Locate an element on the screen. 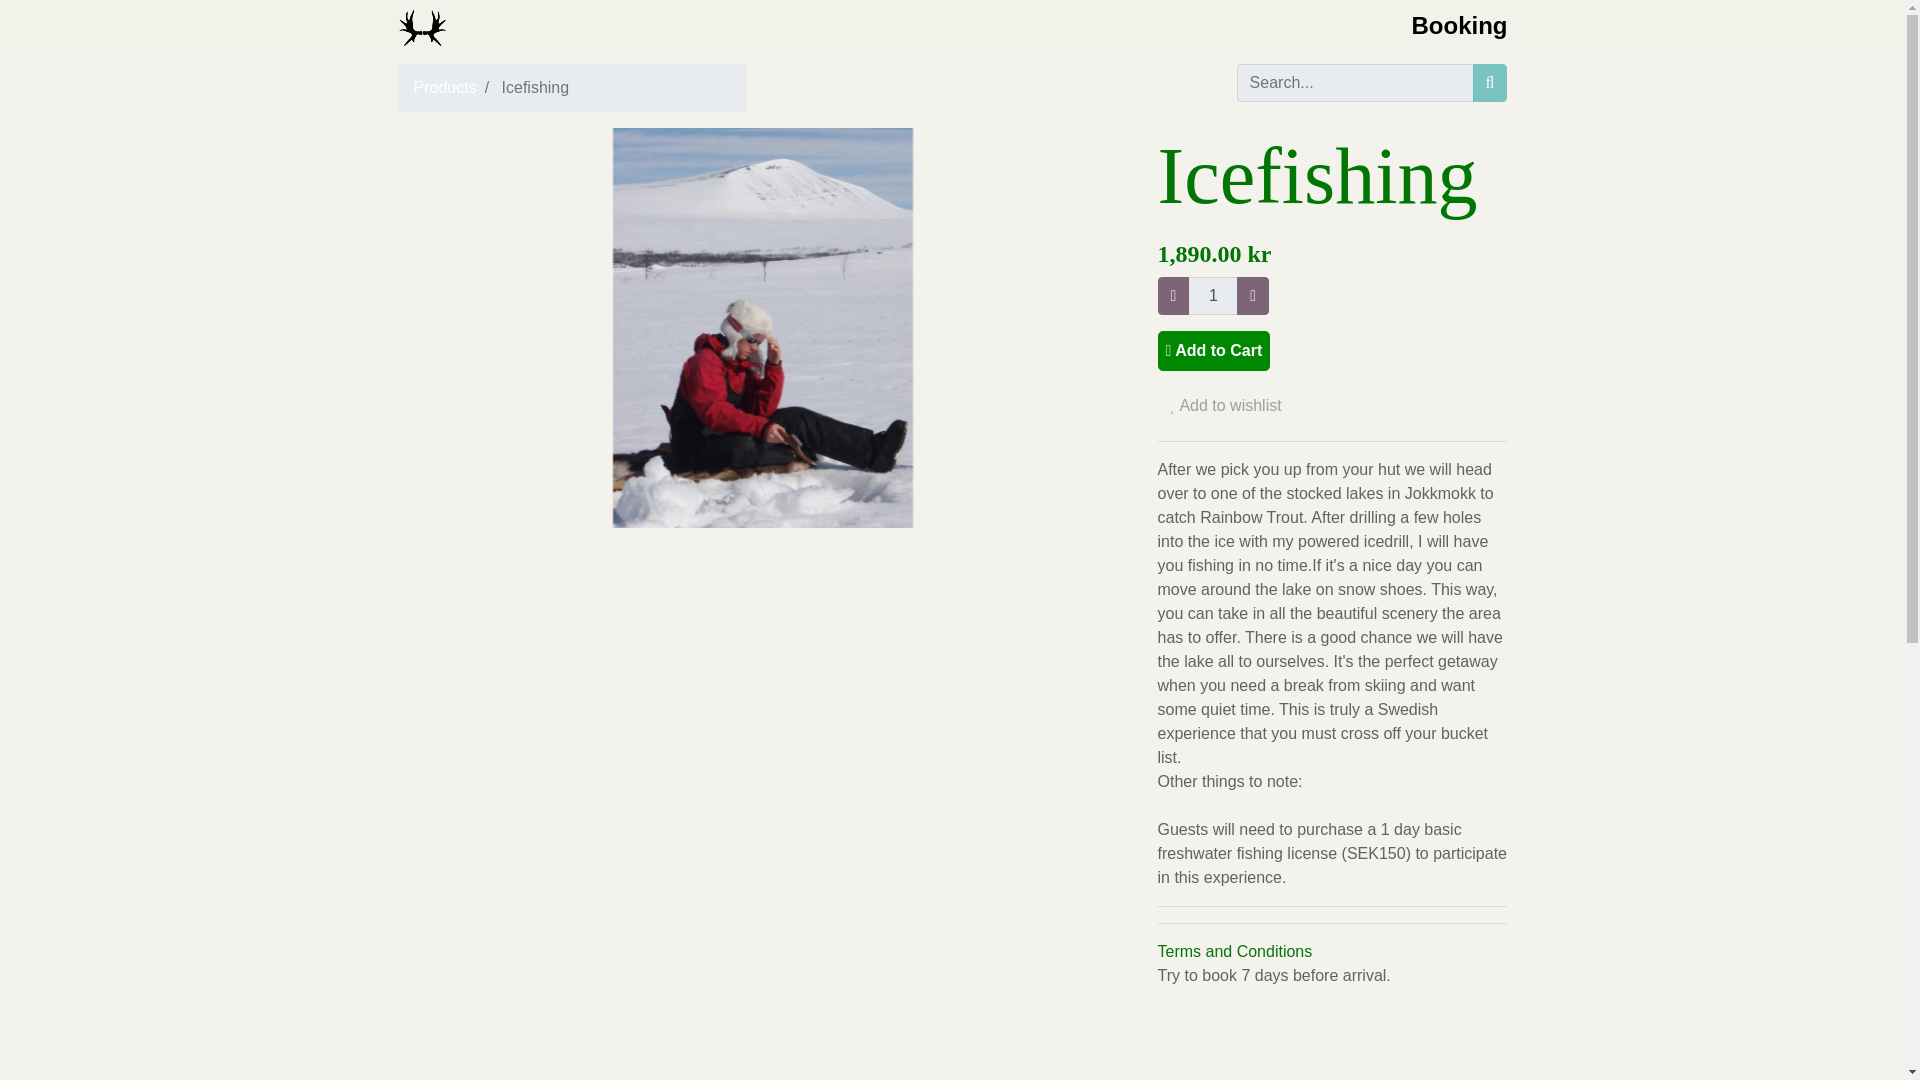  Terms and Conditions is located at coordinates (1235, 951).